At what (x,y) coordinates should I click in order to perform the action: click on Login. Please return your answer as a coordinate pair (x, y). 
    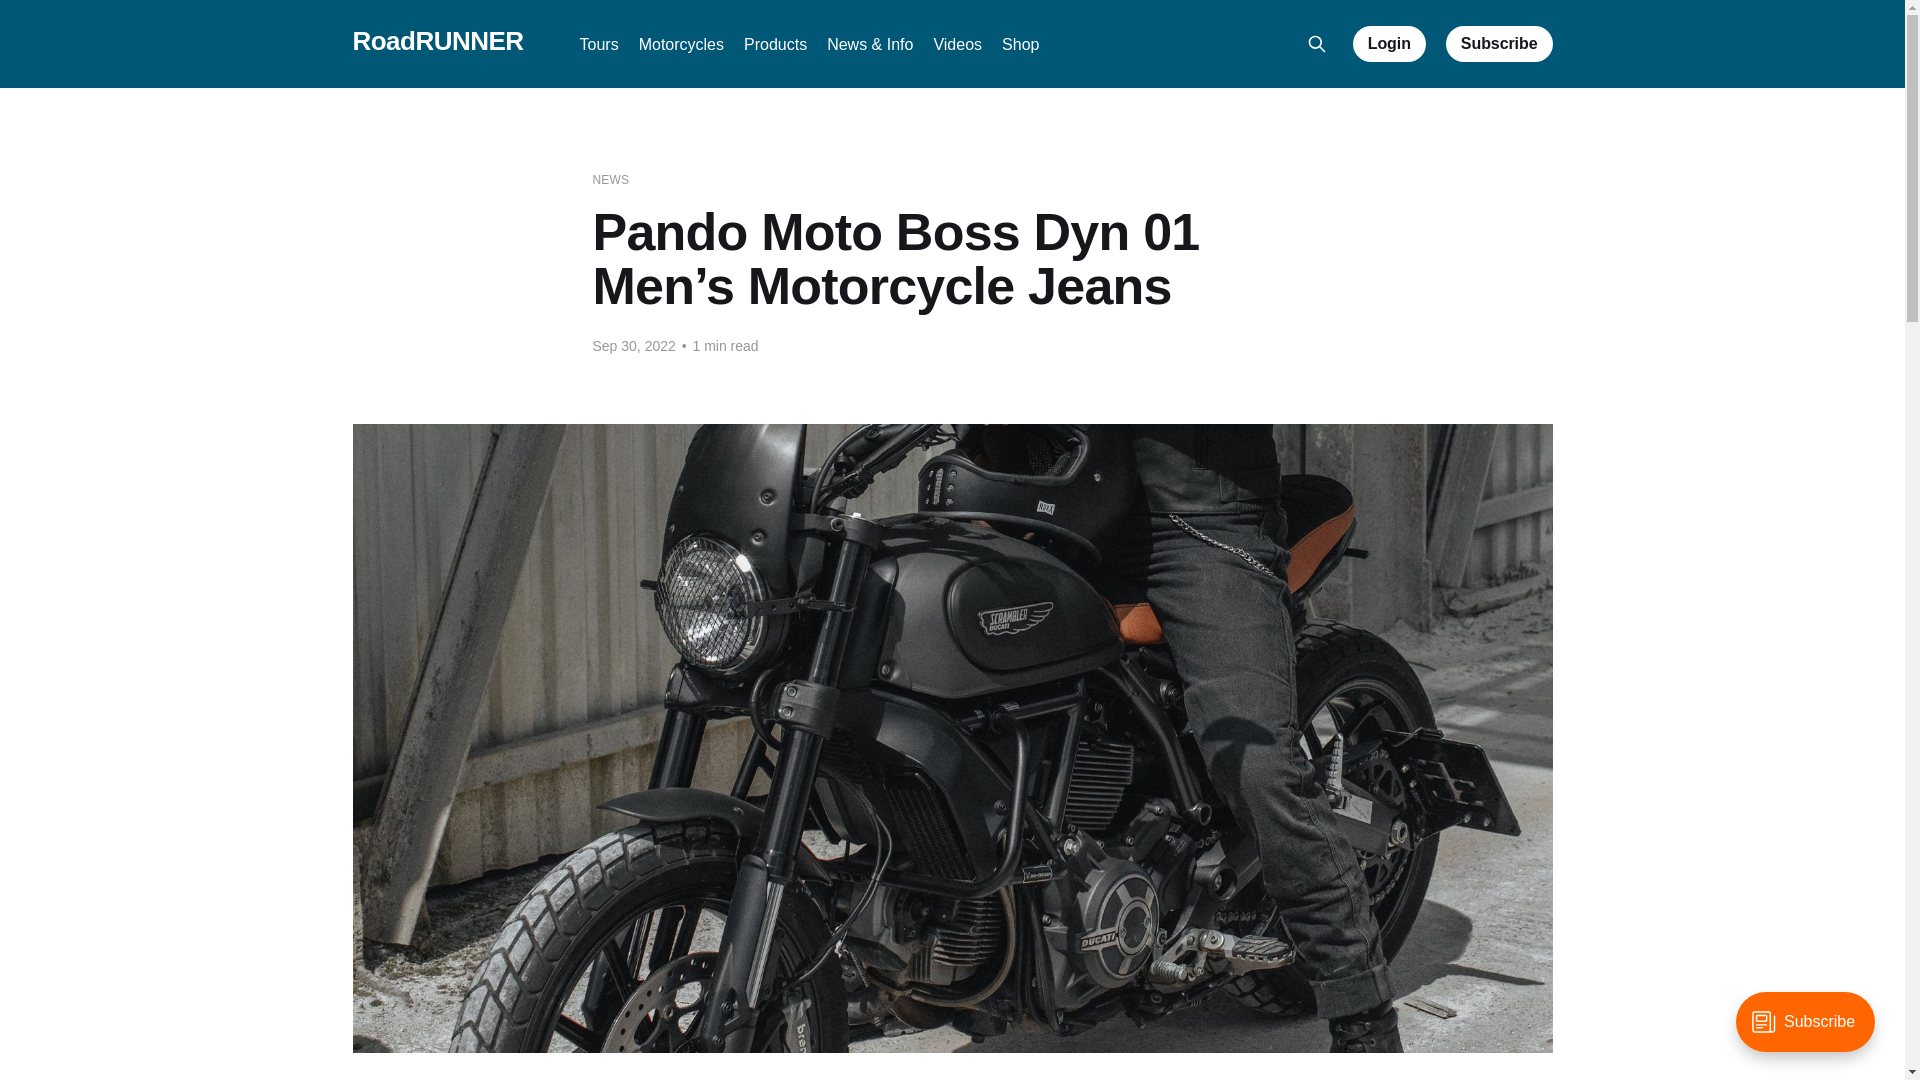
    Looking at the image, I should click on (1390, 44).